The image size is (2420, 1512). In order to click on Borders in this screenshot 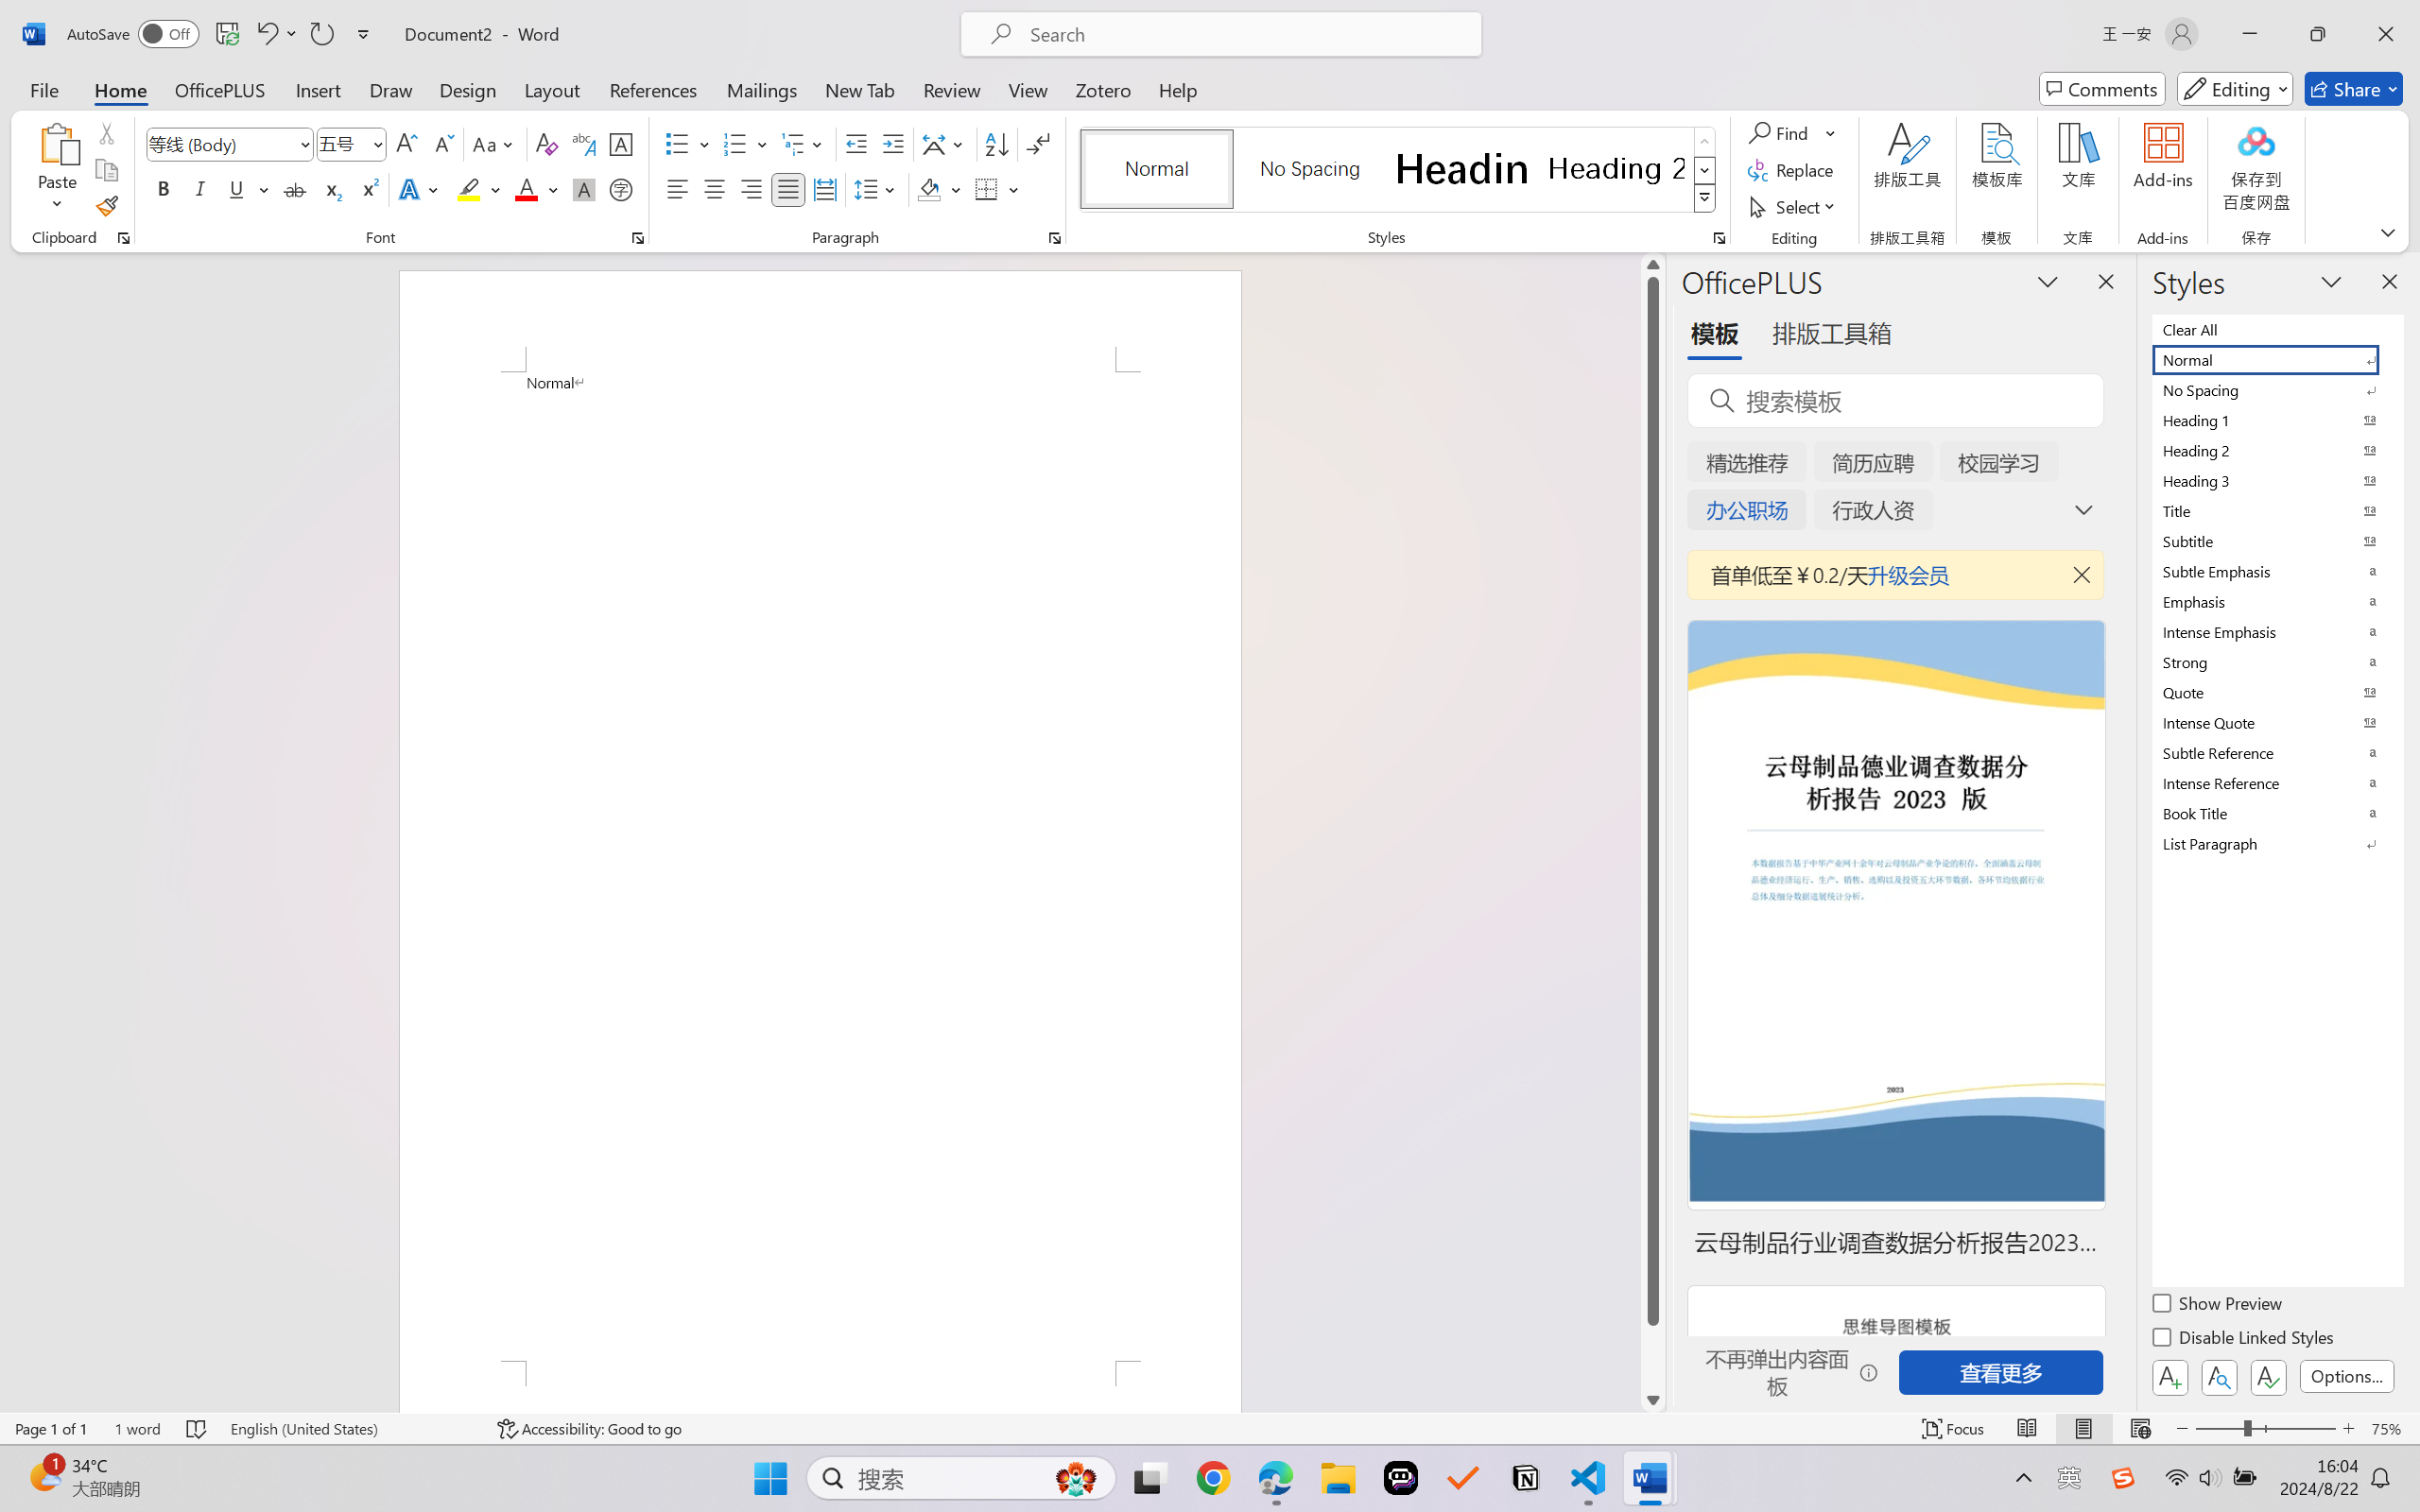, I will do `click(996, 189)`.